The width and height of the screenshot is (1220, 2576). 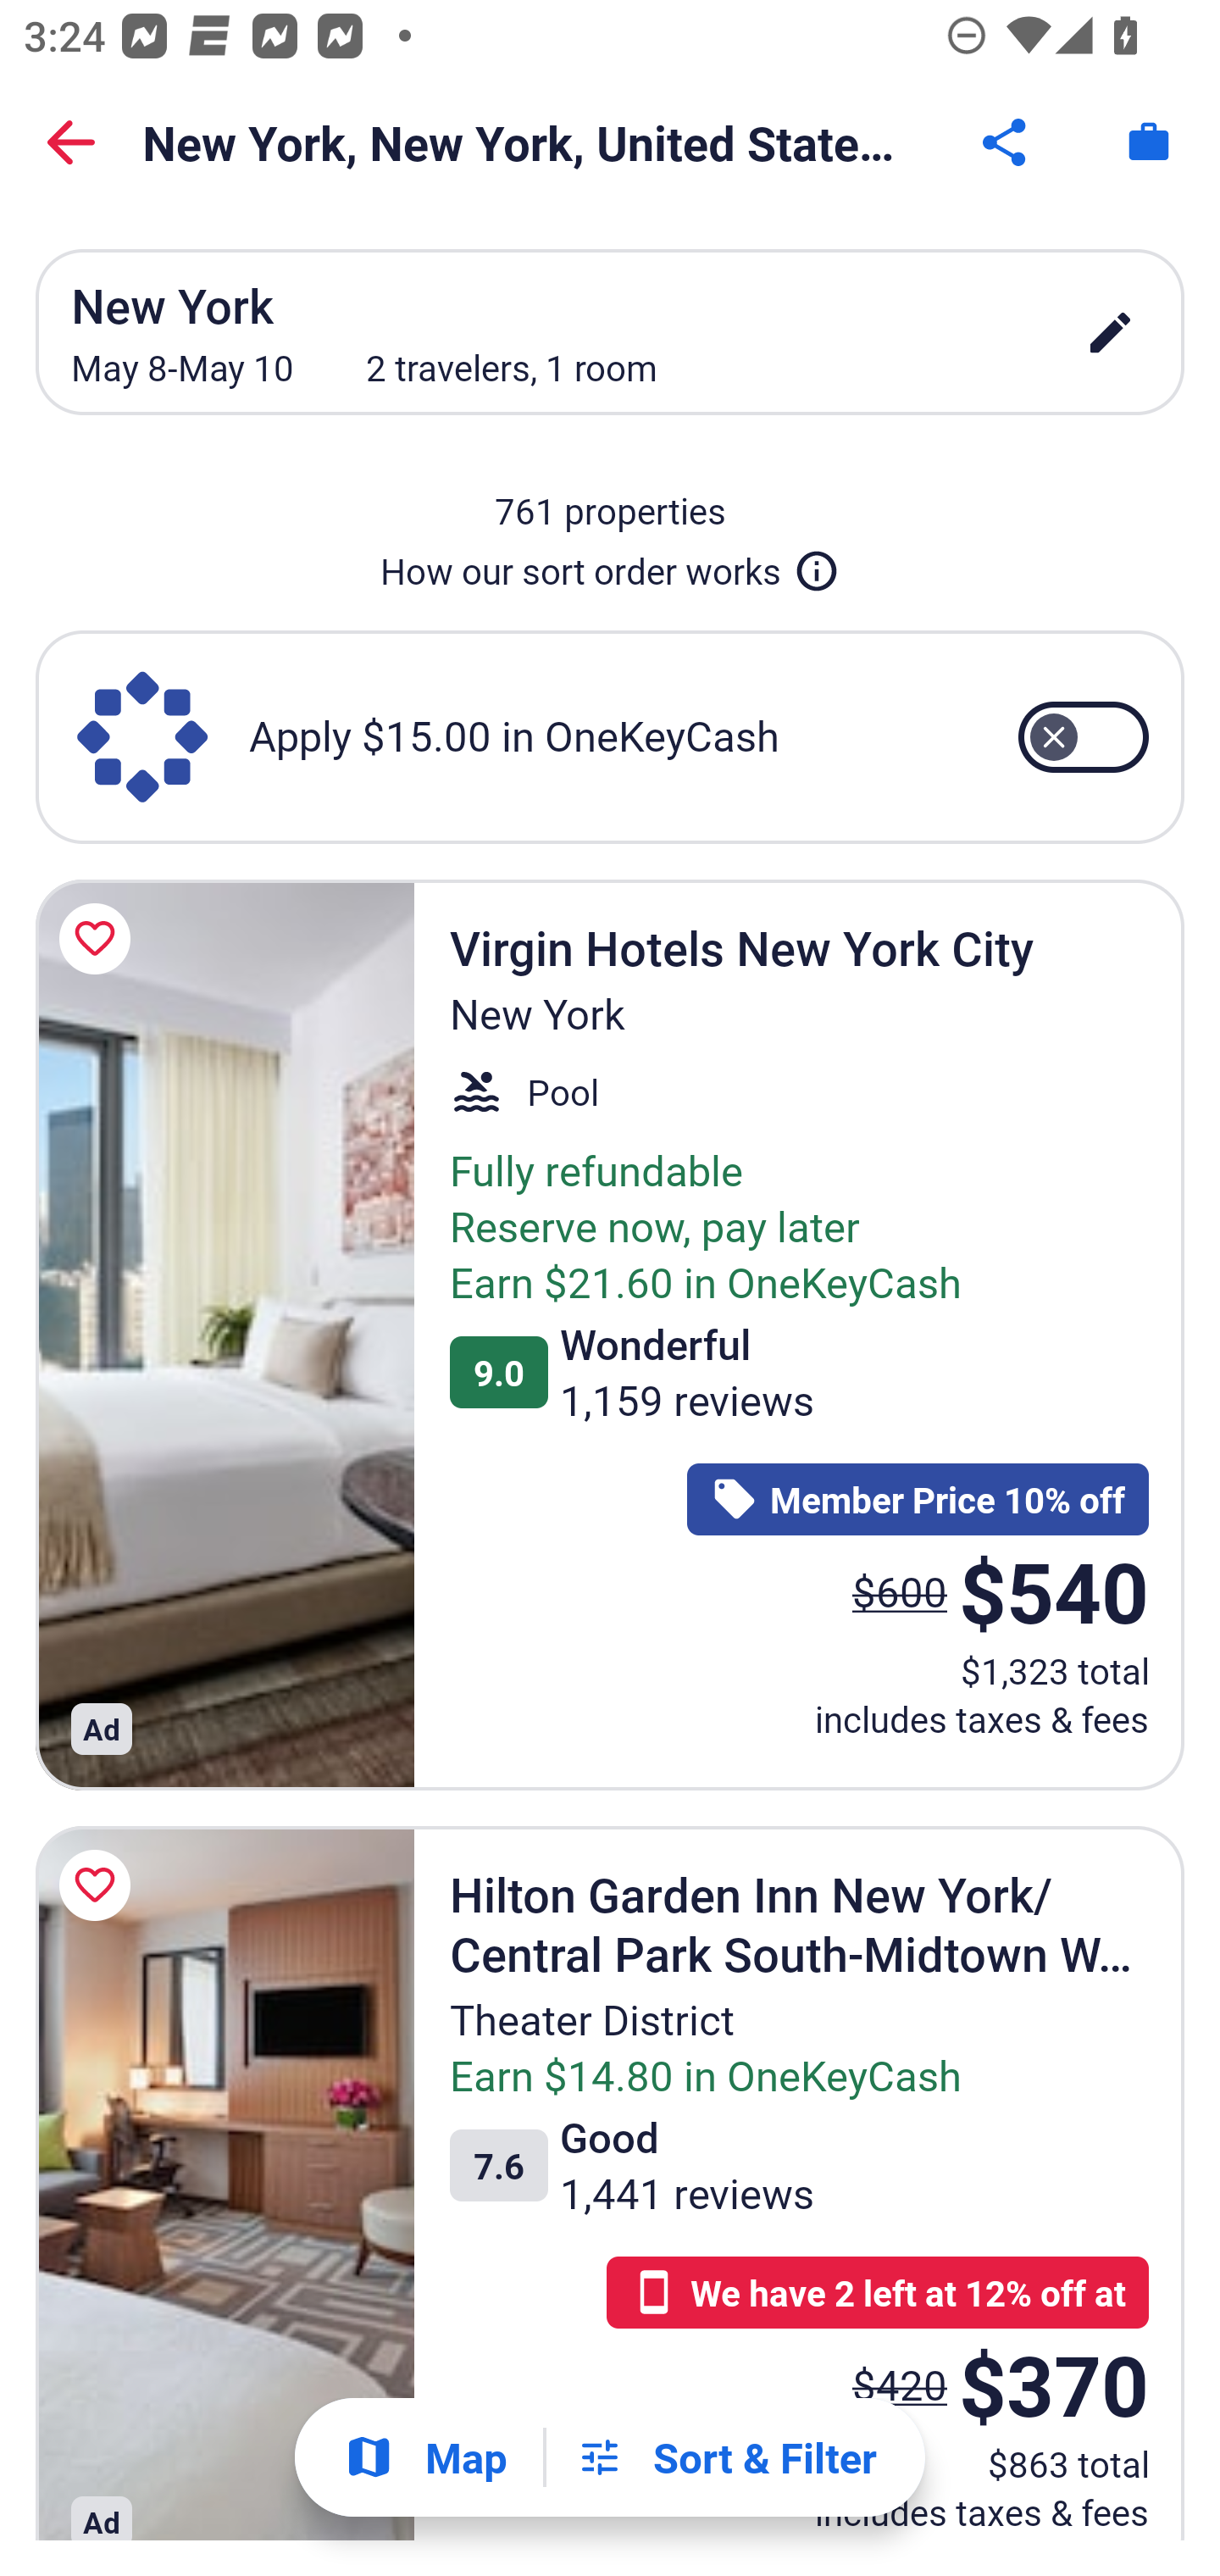 I want to click on Trips. Button, so click(x=1149, y=142).